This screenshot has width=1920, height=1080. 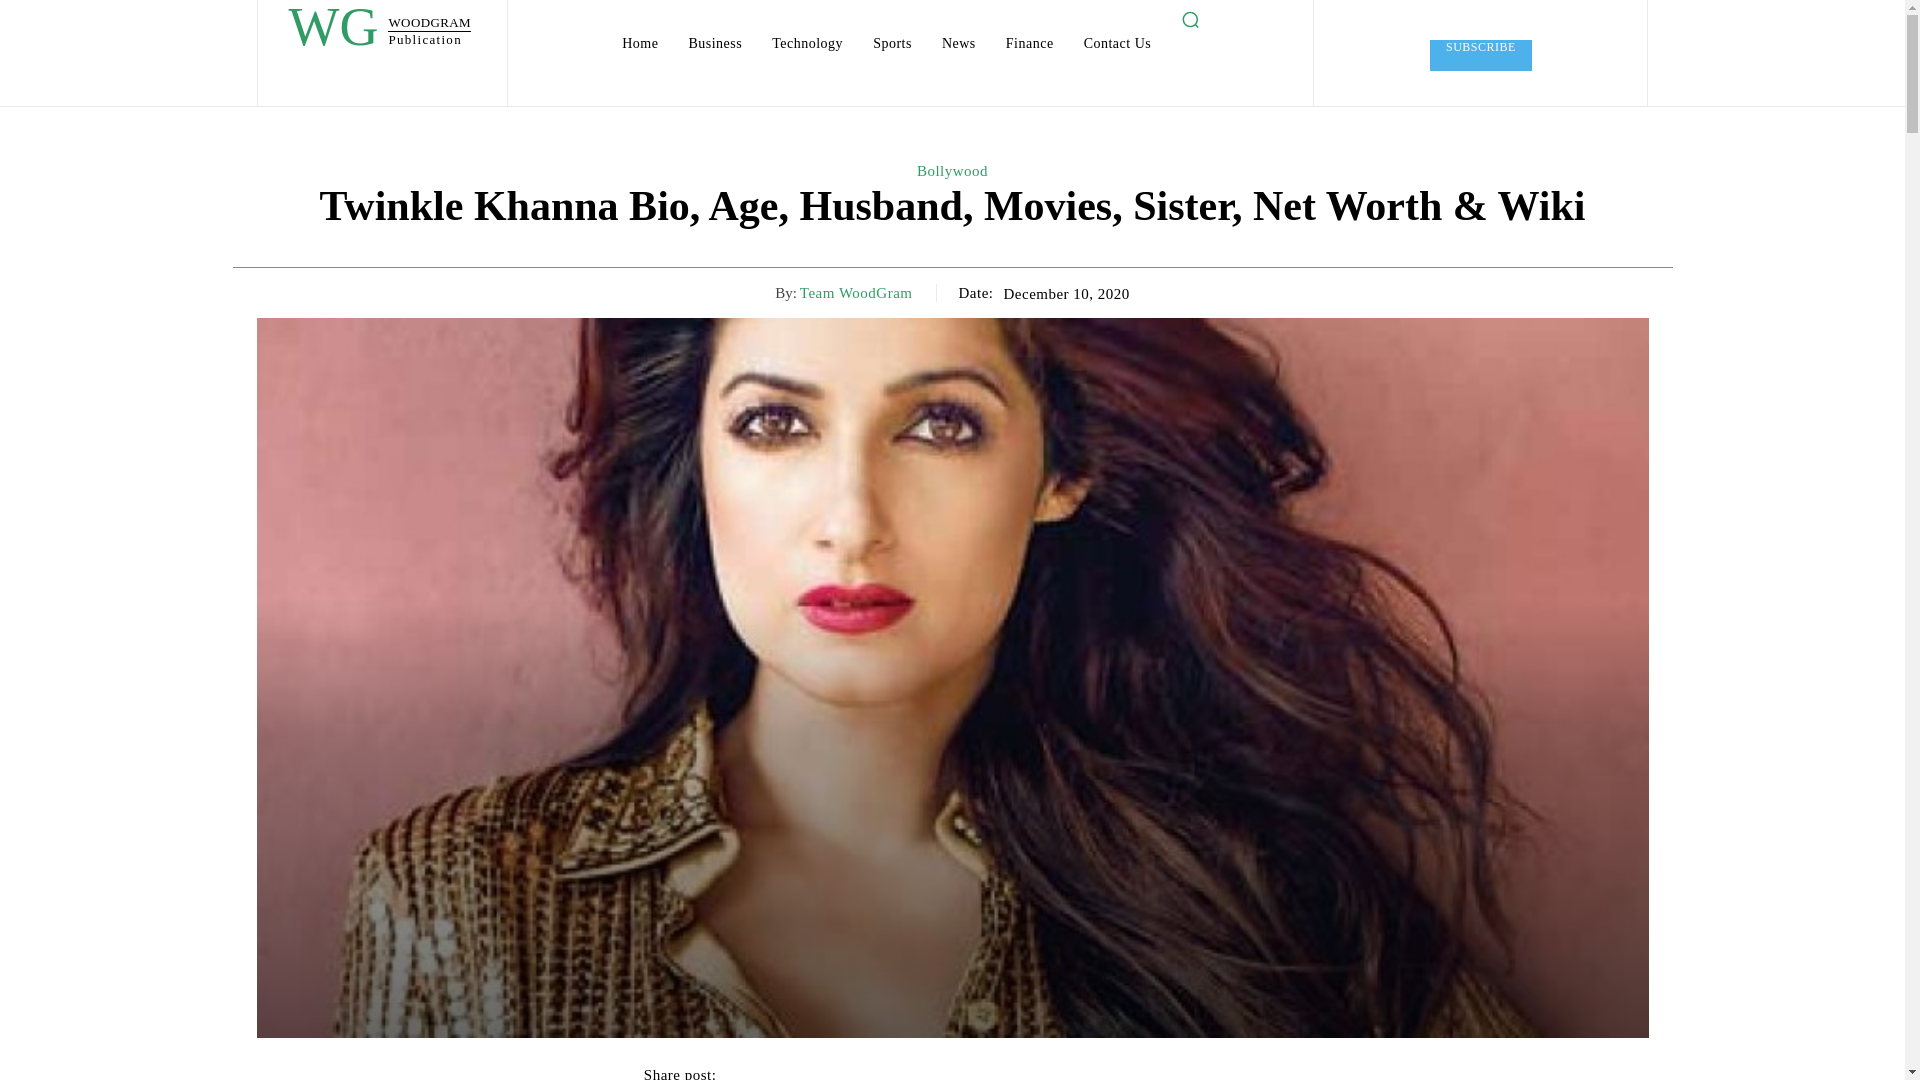 What do you see at coordinates (379, 31) in the screenshot?
I see `Team WoodGram` at bounding box center [379, 31].